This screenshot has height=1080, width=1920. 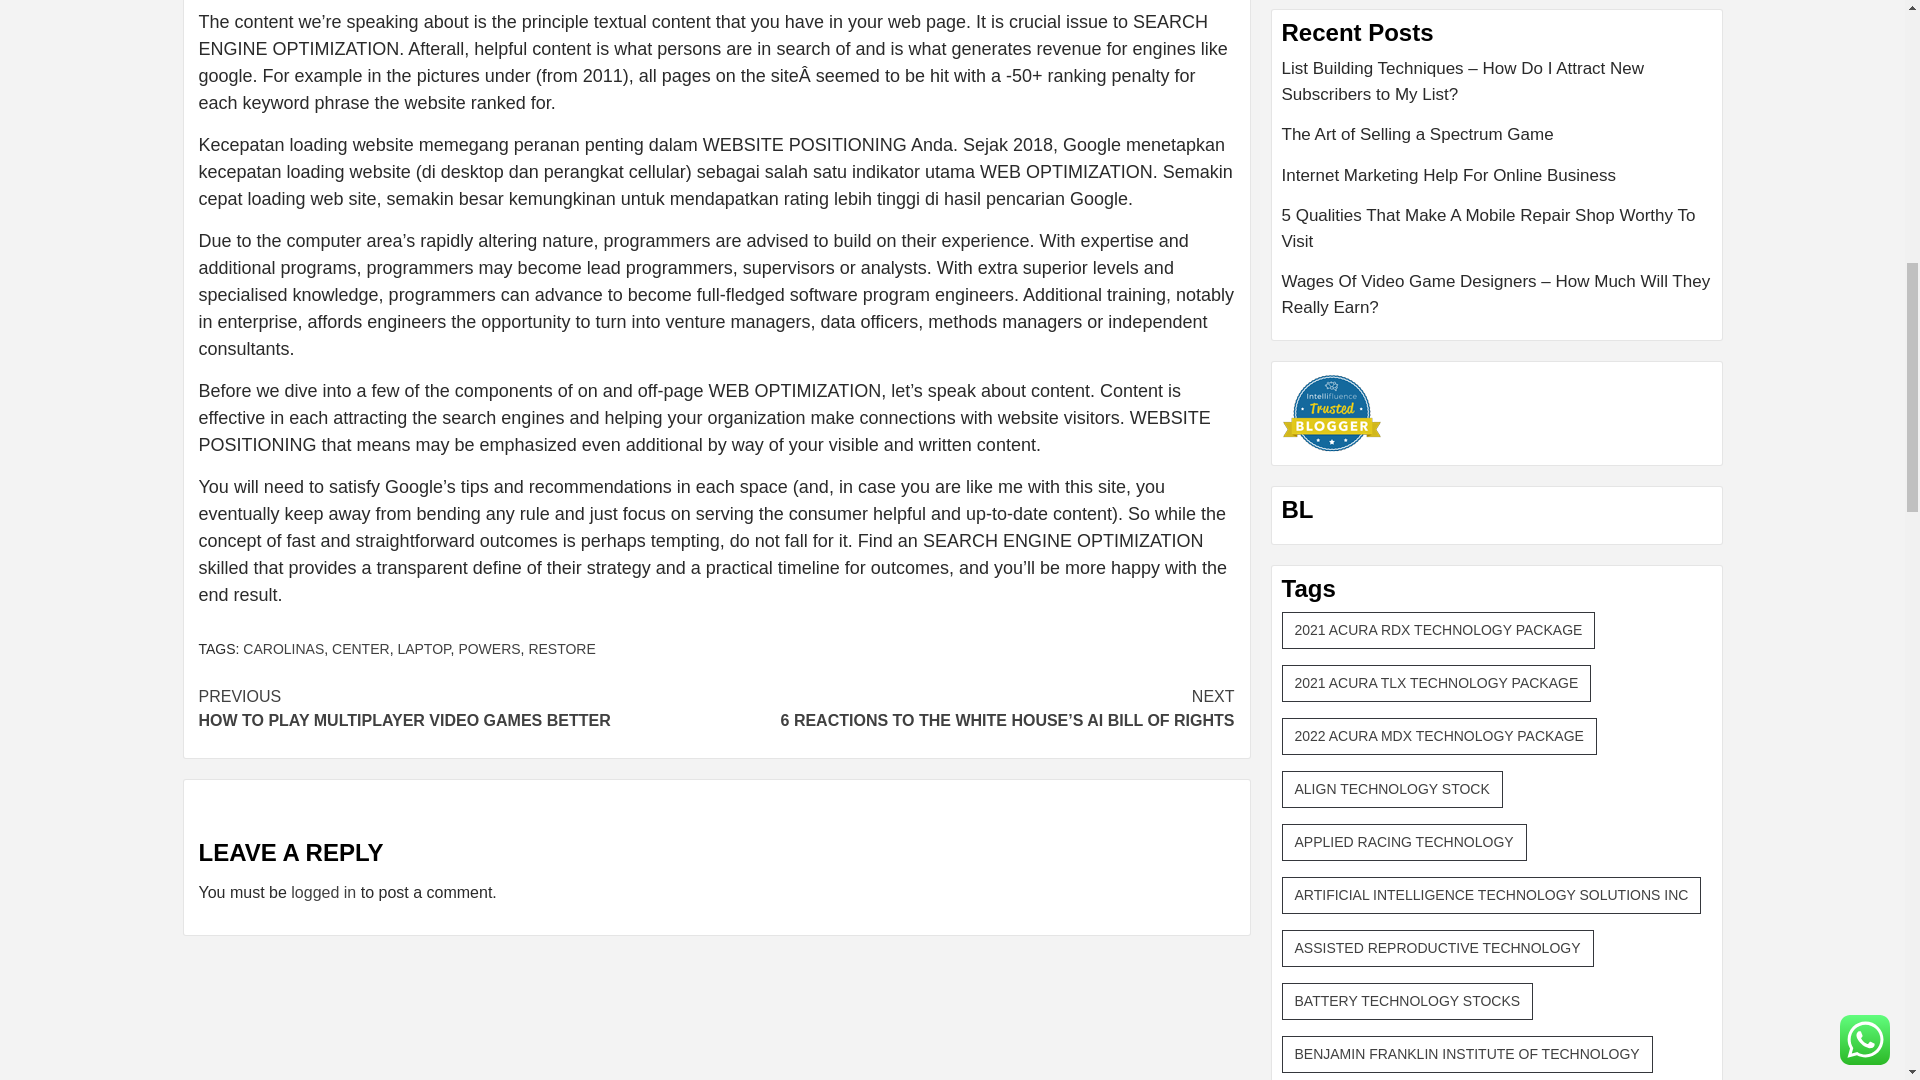 What do you see at coordinates (323, 892) in the screenshot?
I see `CAROLINAS` at bounding box center [323, 892].